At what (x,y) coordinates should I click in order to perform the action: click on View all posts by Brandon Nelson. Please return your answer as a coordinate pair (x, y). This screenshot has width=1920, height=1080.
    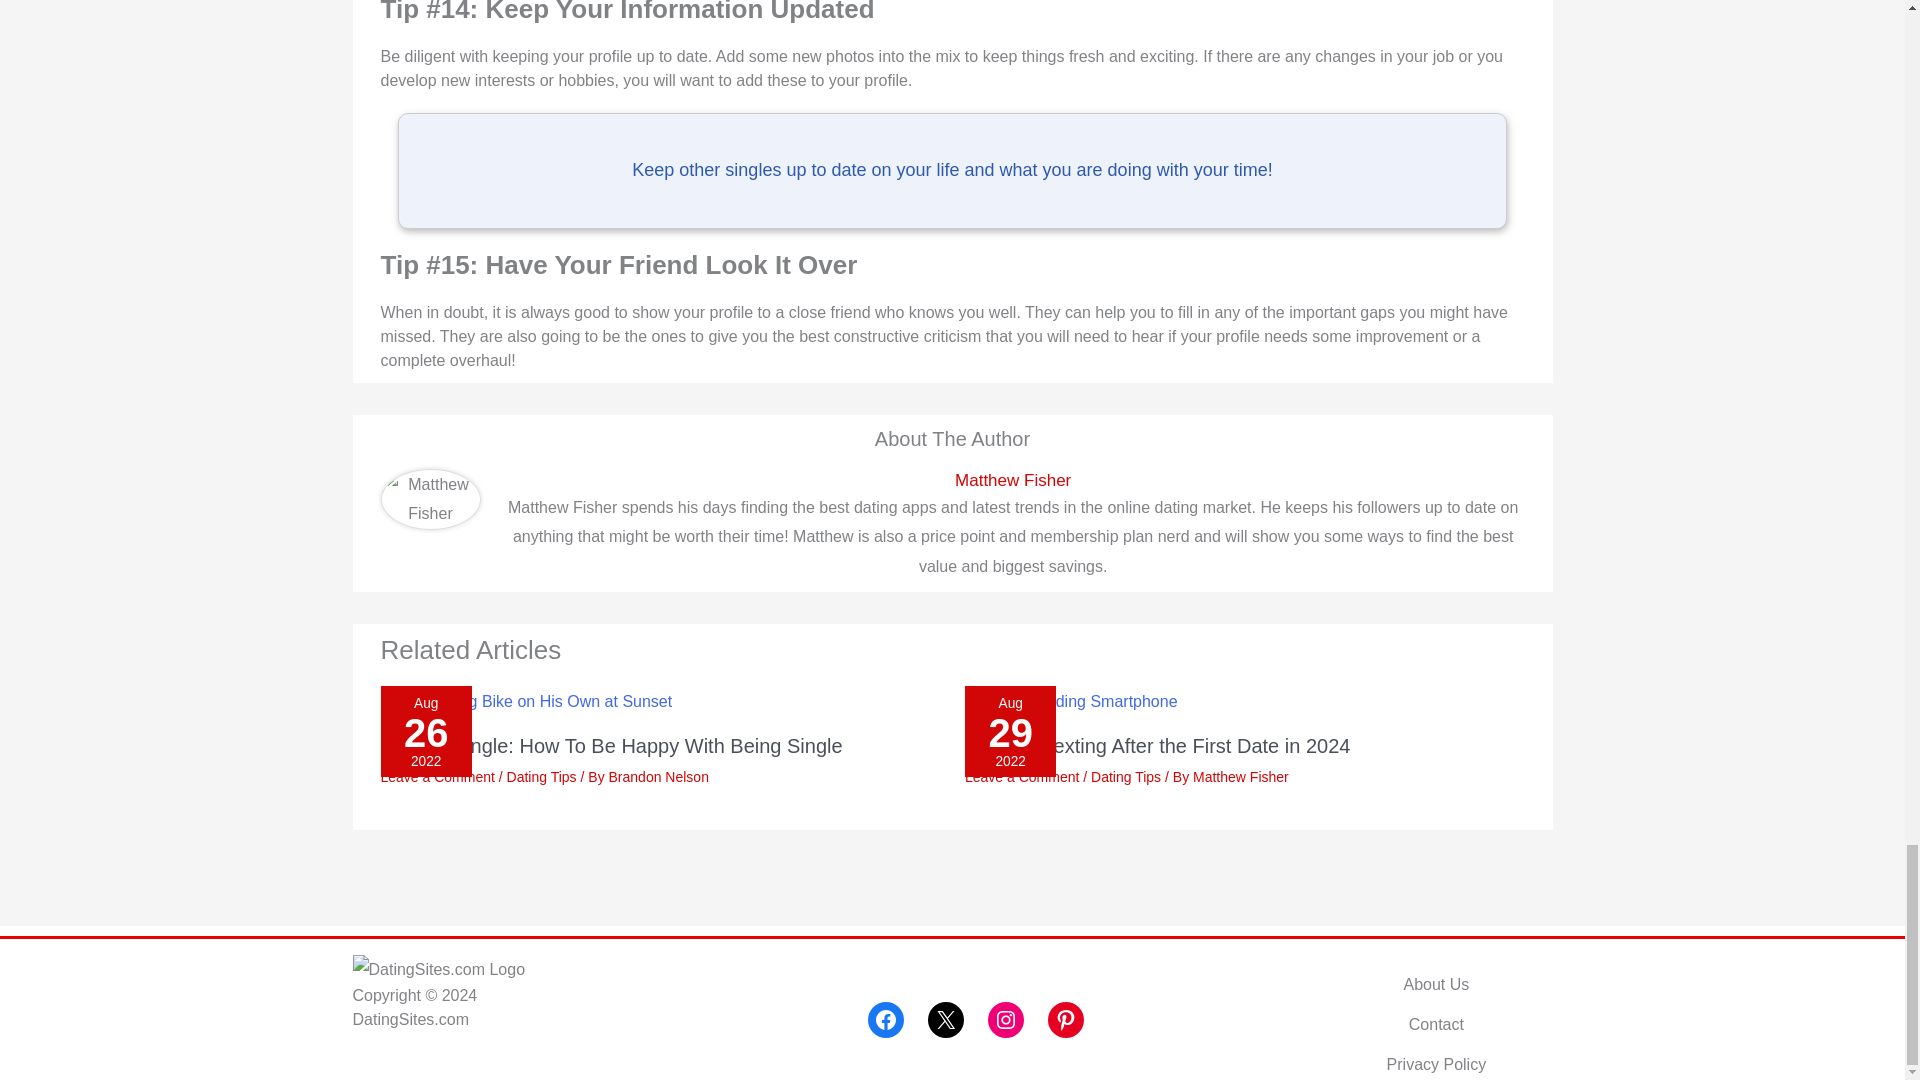
    Looking at the image, I should click on (658, 776).